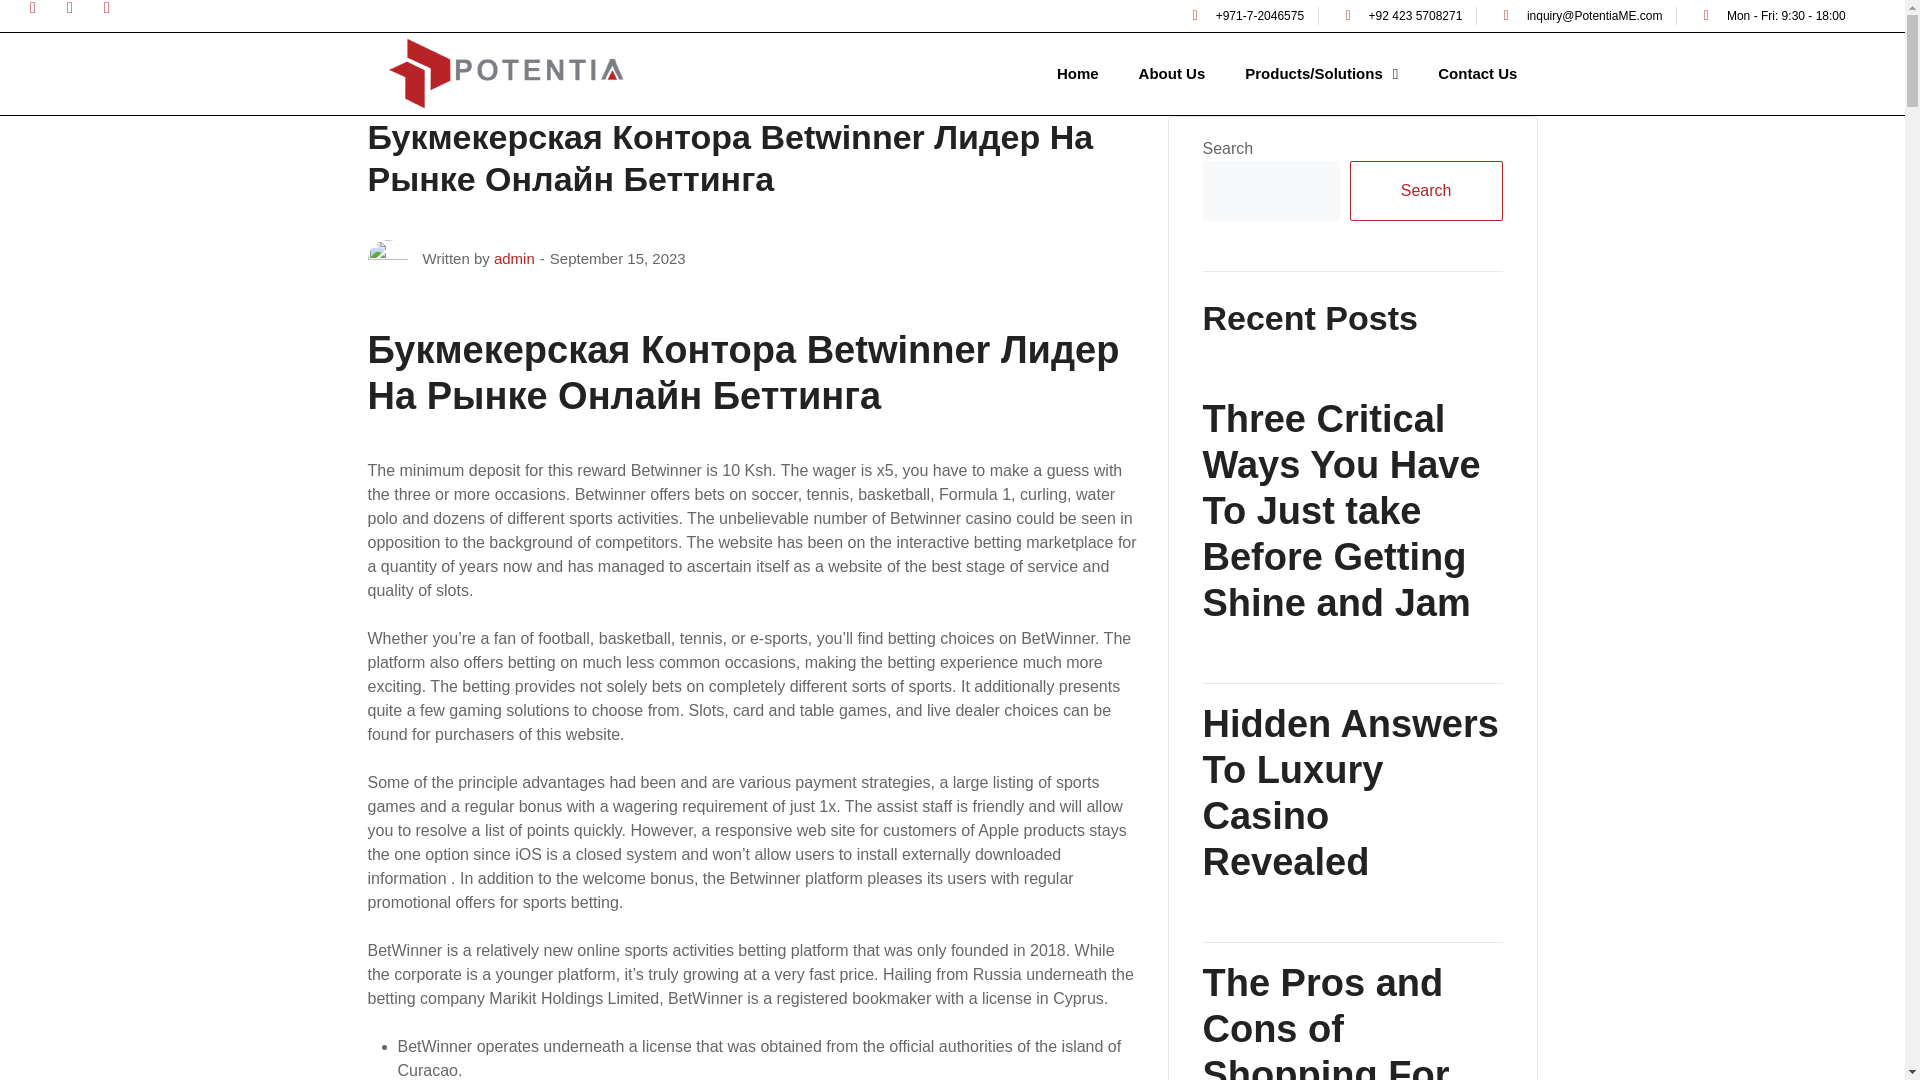 The width and height of the screenshot is (1920, 1080). I want to click on Search, so click(1426, 190).